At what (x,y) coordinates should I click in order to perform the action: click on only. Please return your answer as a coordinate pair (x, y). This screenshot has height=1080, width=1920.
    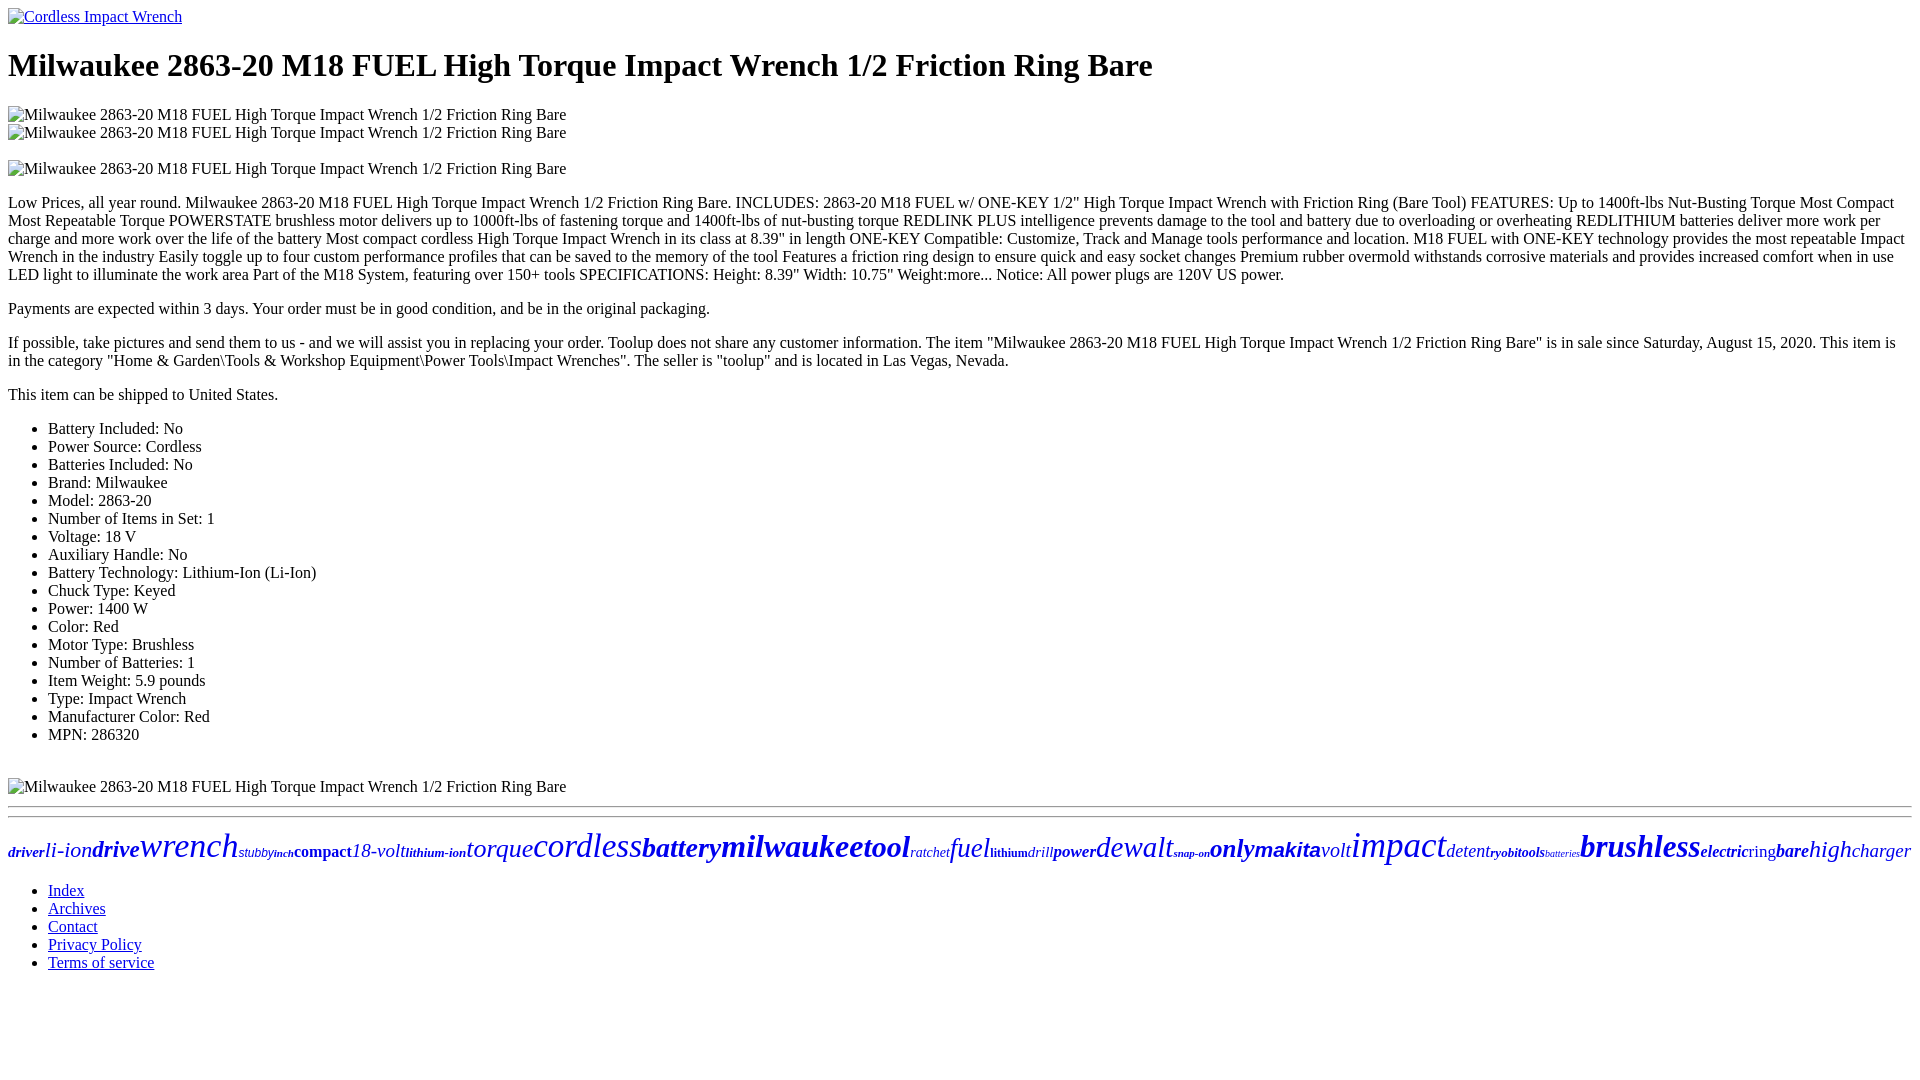
    Looking at the image, I should click on (1231, 848).